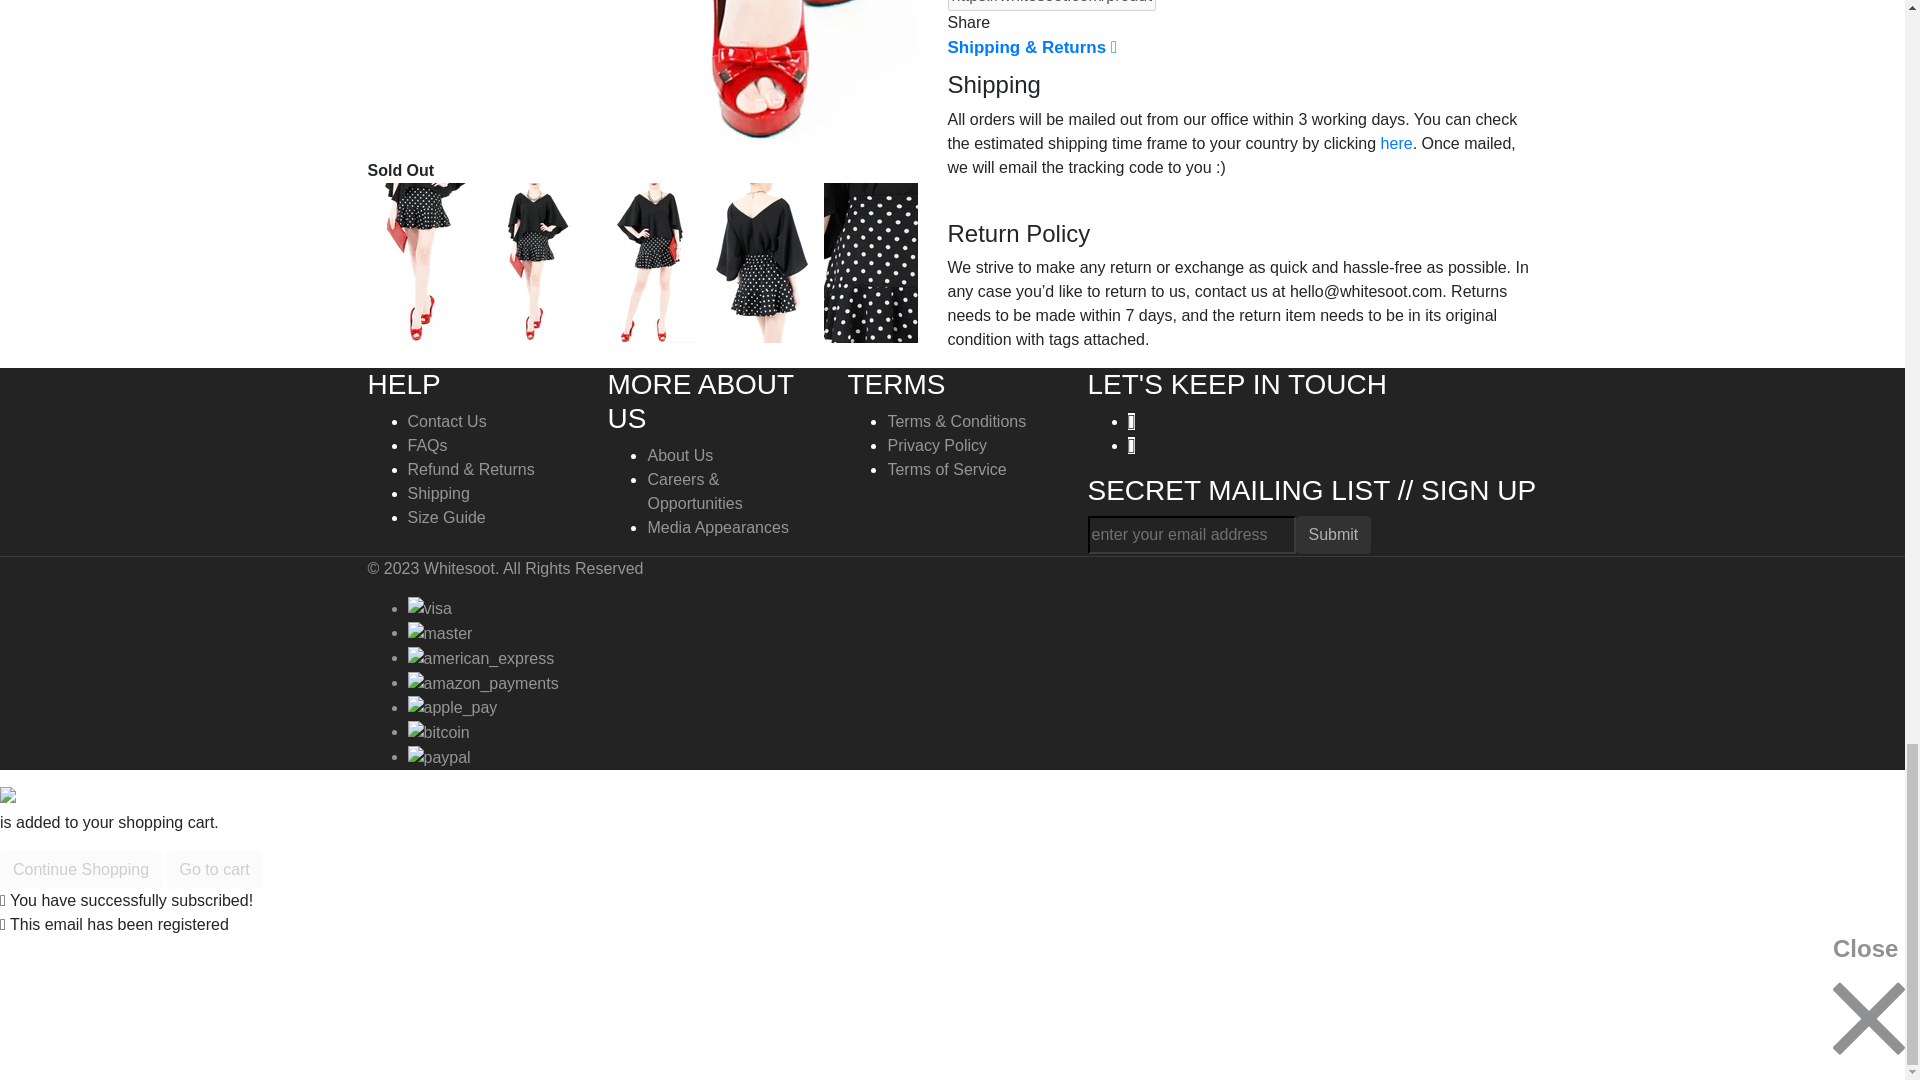  I want to click on Submit, so click(1334, 535).